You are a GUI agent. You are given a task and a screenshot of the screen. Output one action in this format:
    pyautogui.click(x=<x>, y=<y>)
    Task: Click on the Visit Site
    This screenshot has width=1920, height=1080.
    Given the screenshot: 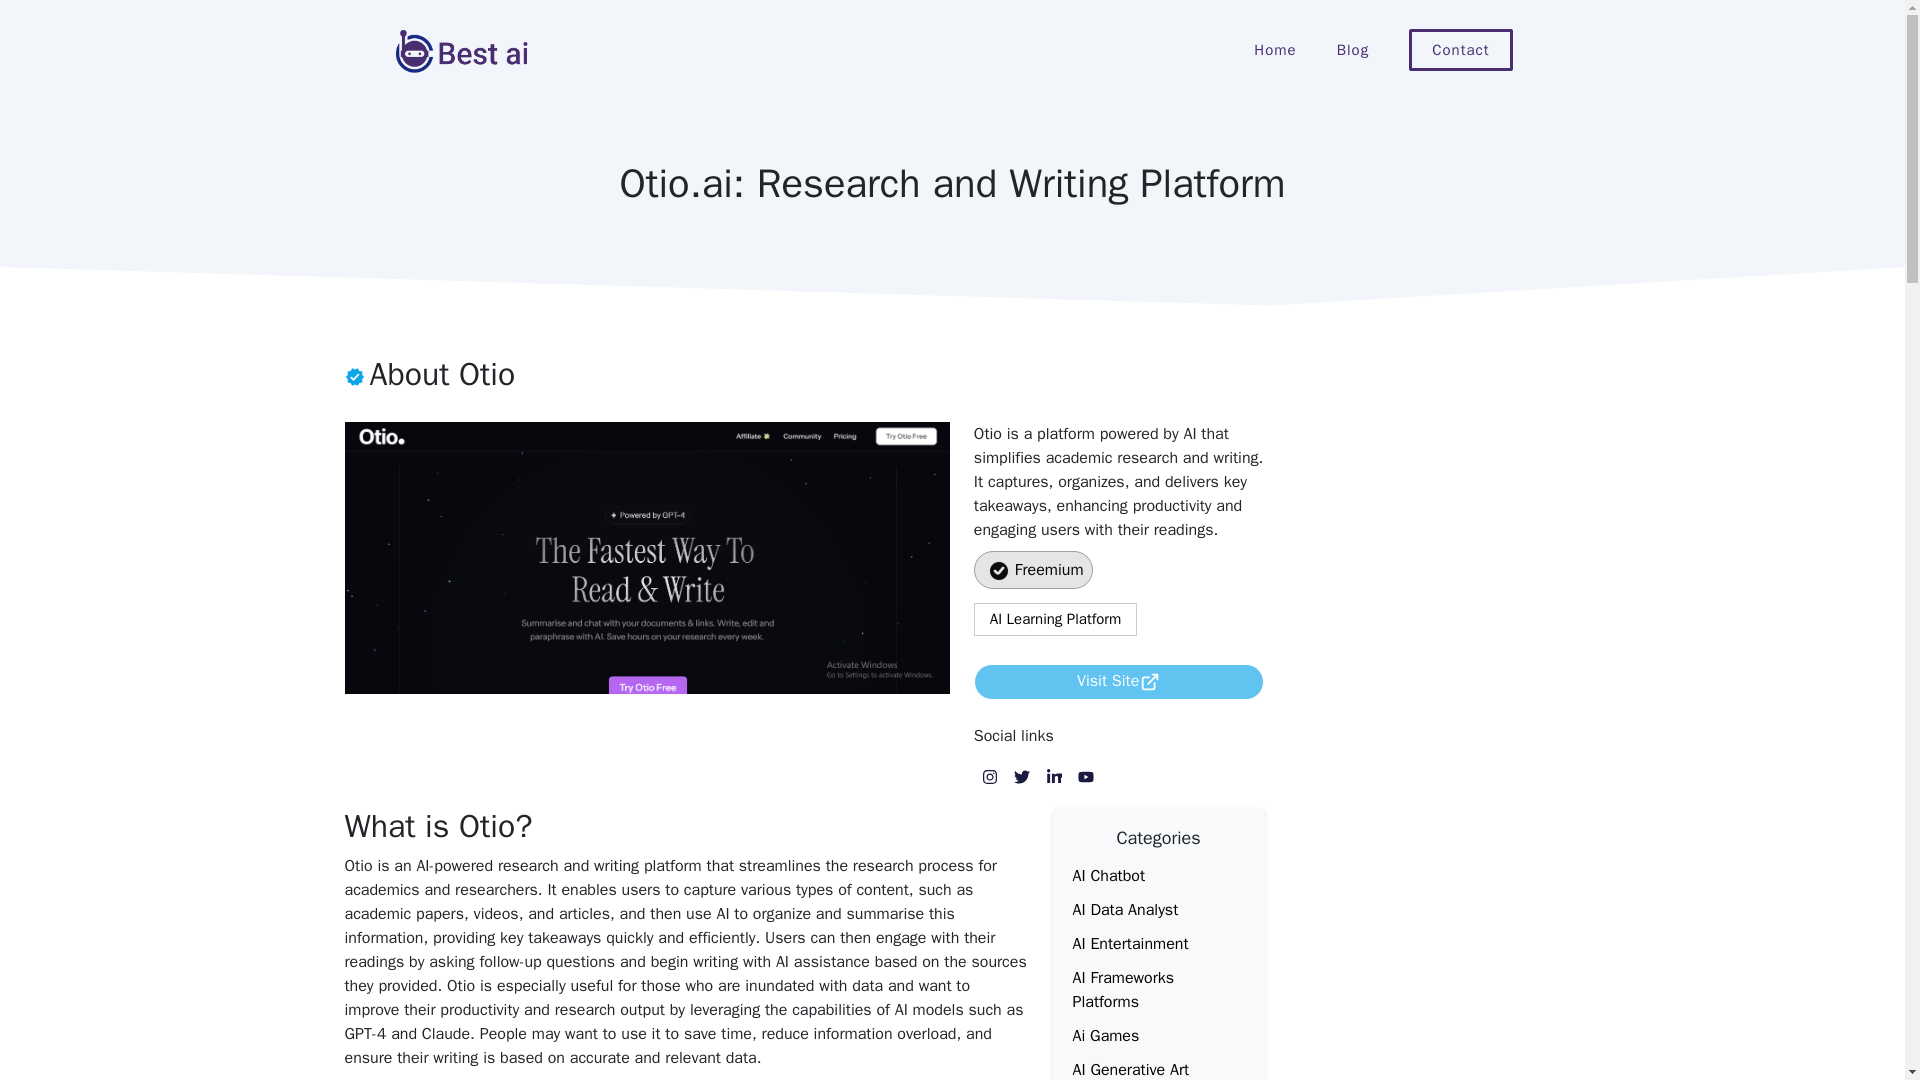 What is the action you would take?
    pyautogui.click(x=1119, y=682)
    